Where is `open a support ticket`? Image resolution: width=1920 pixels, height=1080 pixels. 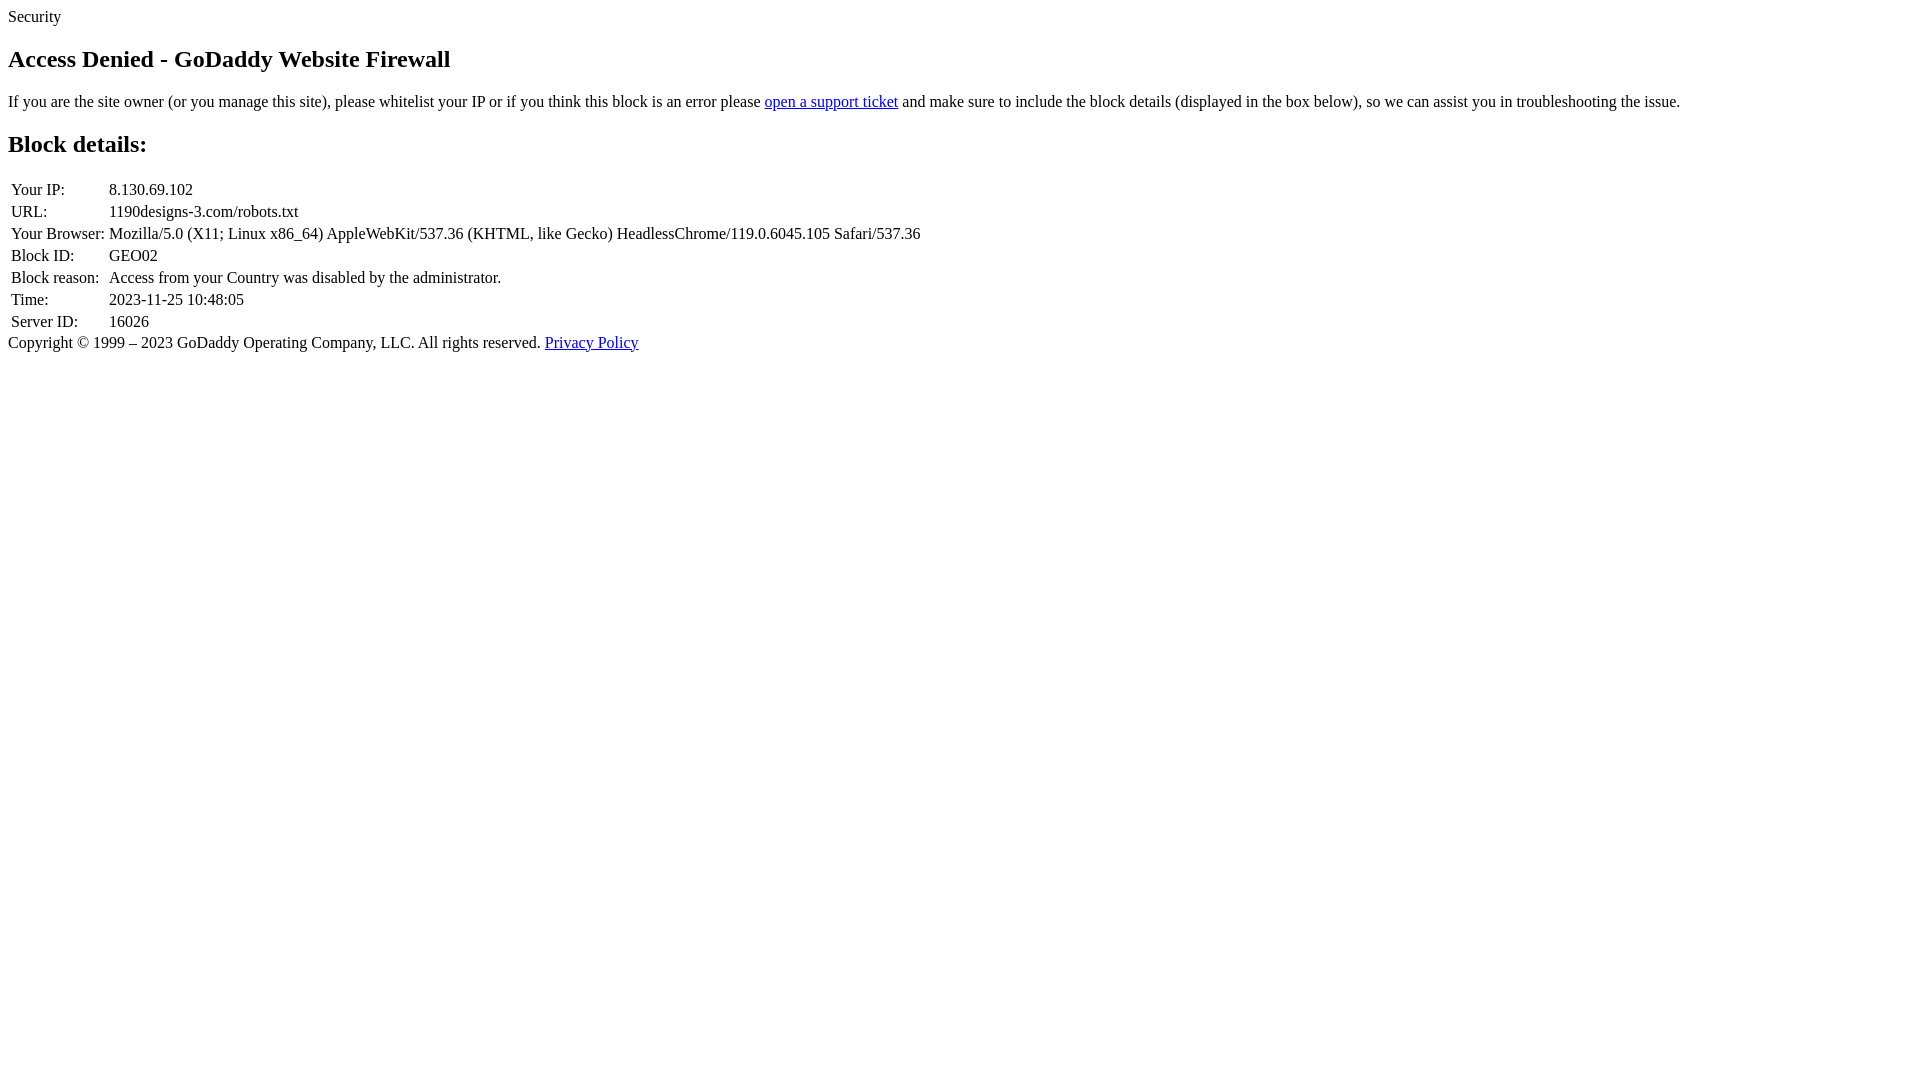 open a support ticket is located at coordinates (832, 102).